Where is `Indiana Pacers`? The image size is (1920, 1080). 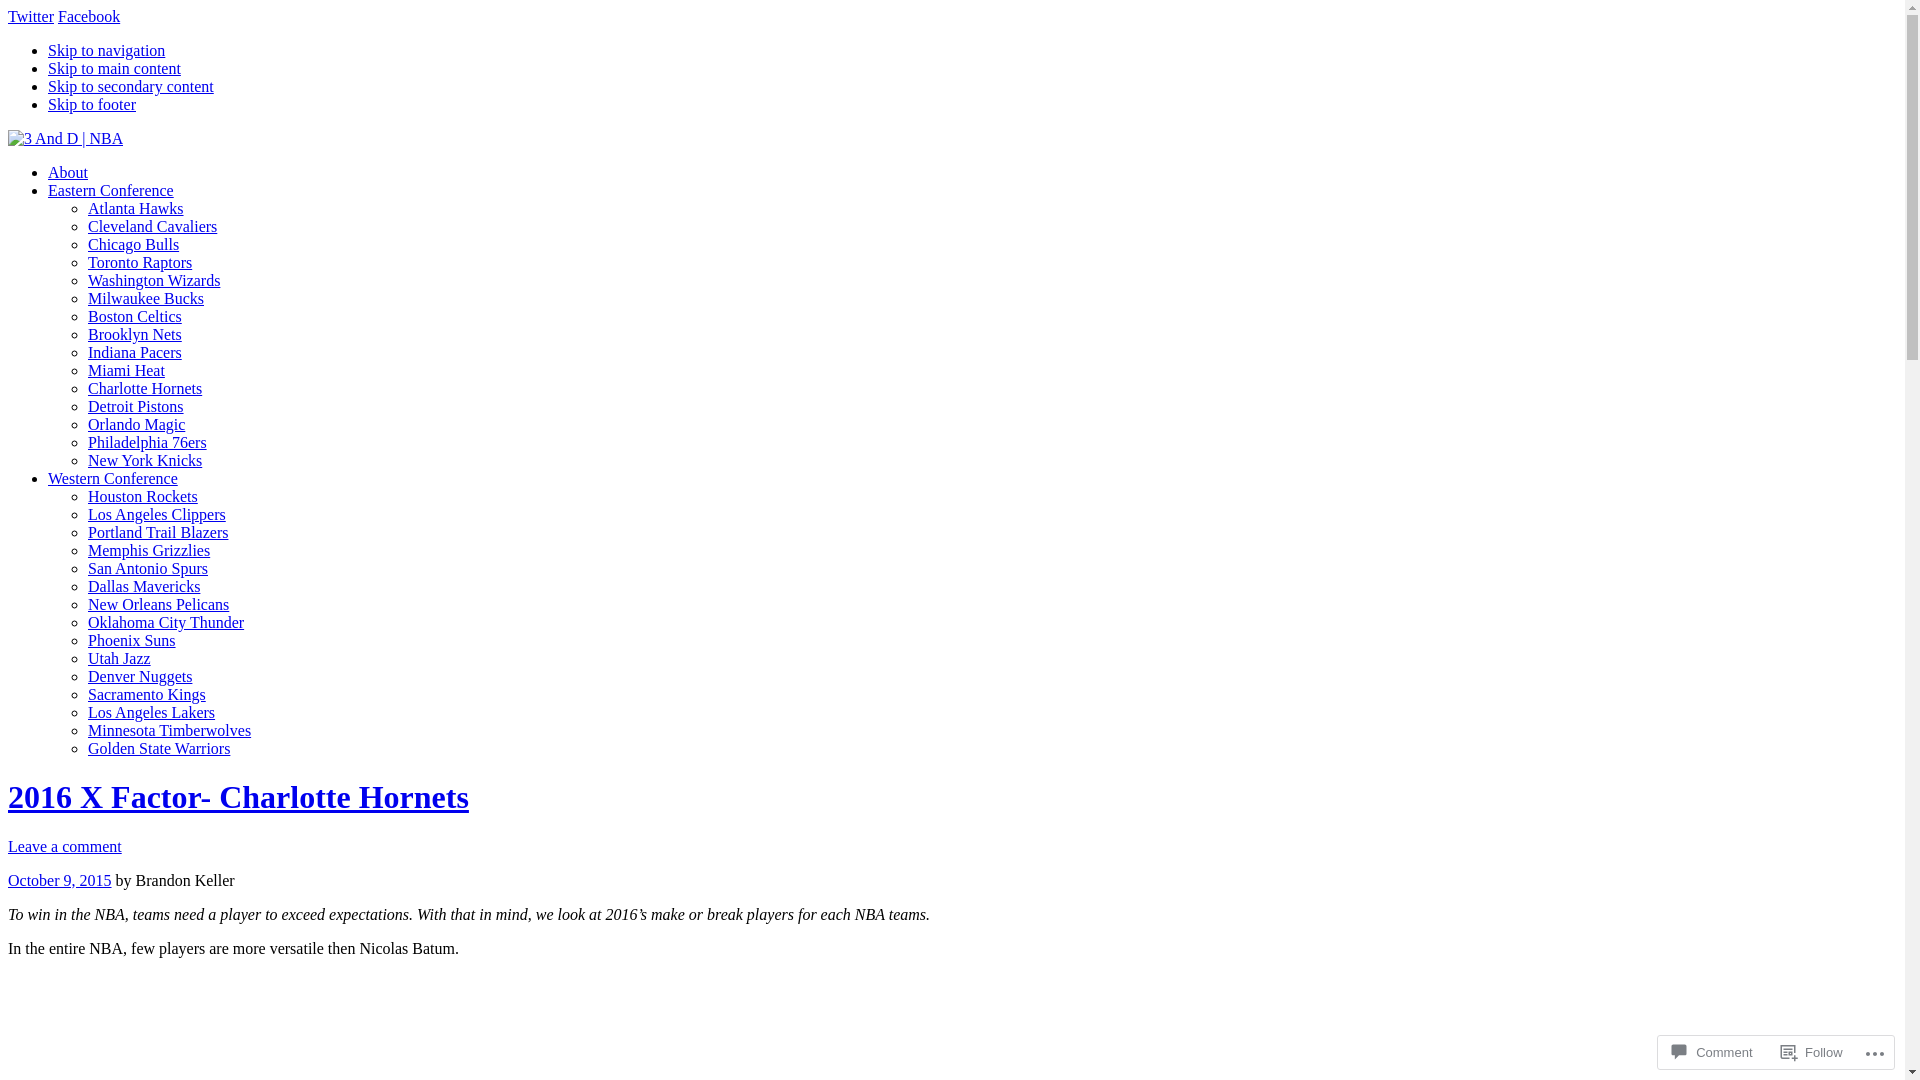 Indiana Pacers is located at coordinates (135, 352).